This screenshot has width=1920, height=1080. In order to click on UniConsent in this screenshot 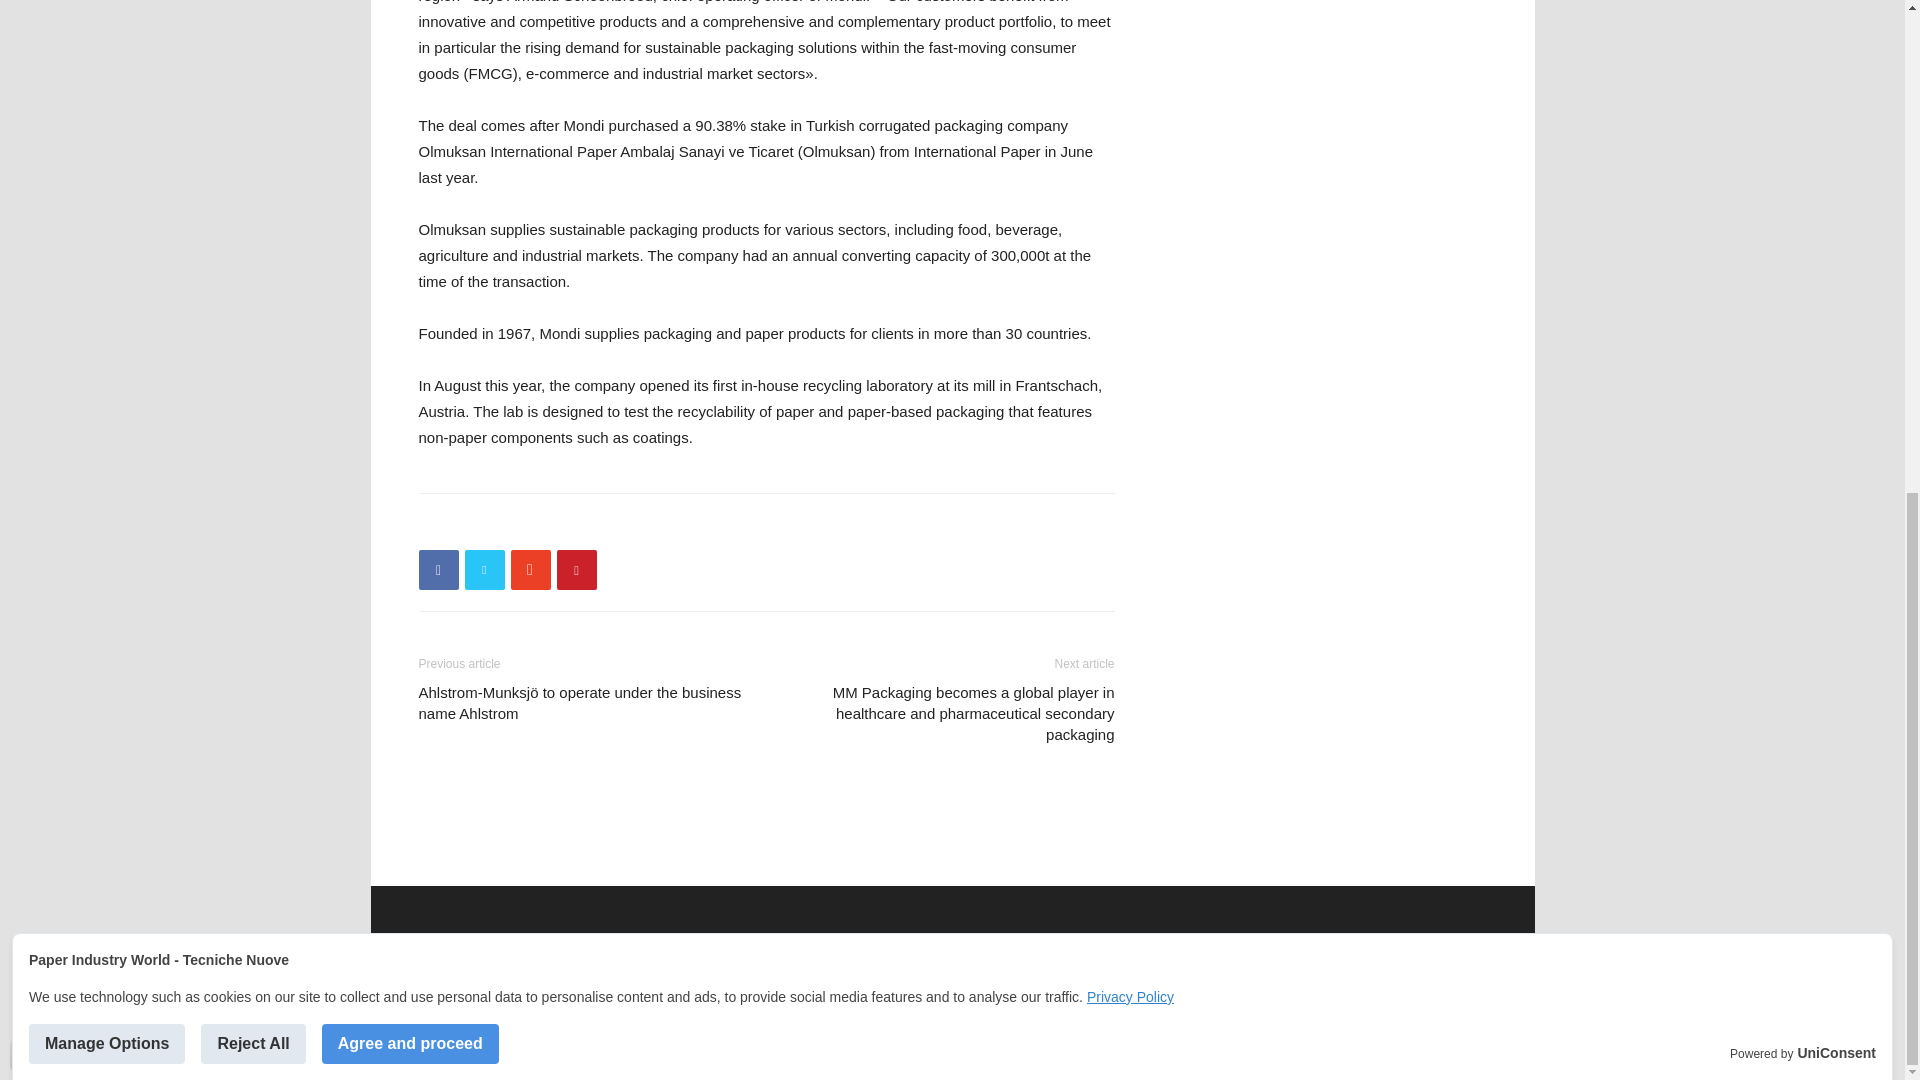, I will do `click(1836, 149)`.